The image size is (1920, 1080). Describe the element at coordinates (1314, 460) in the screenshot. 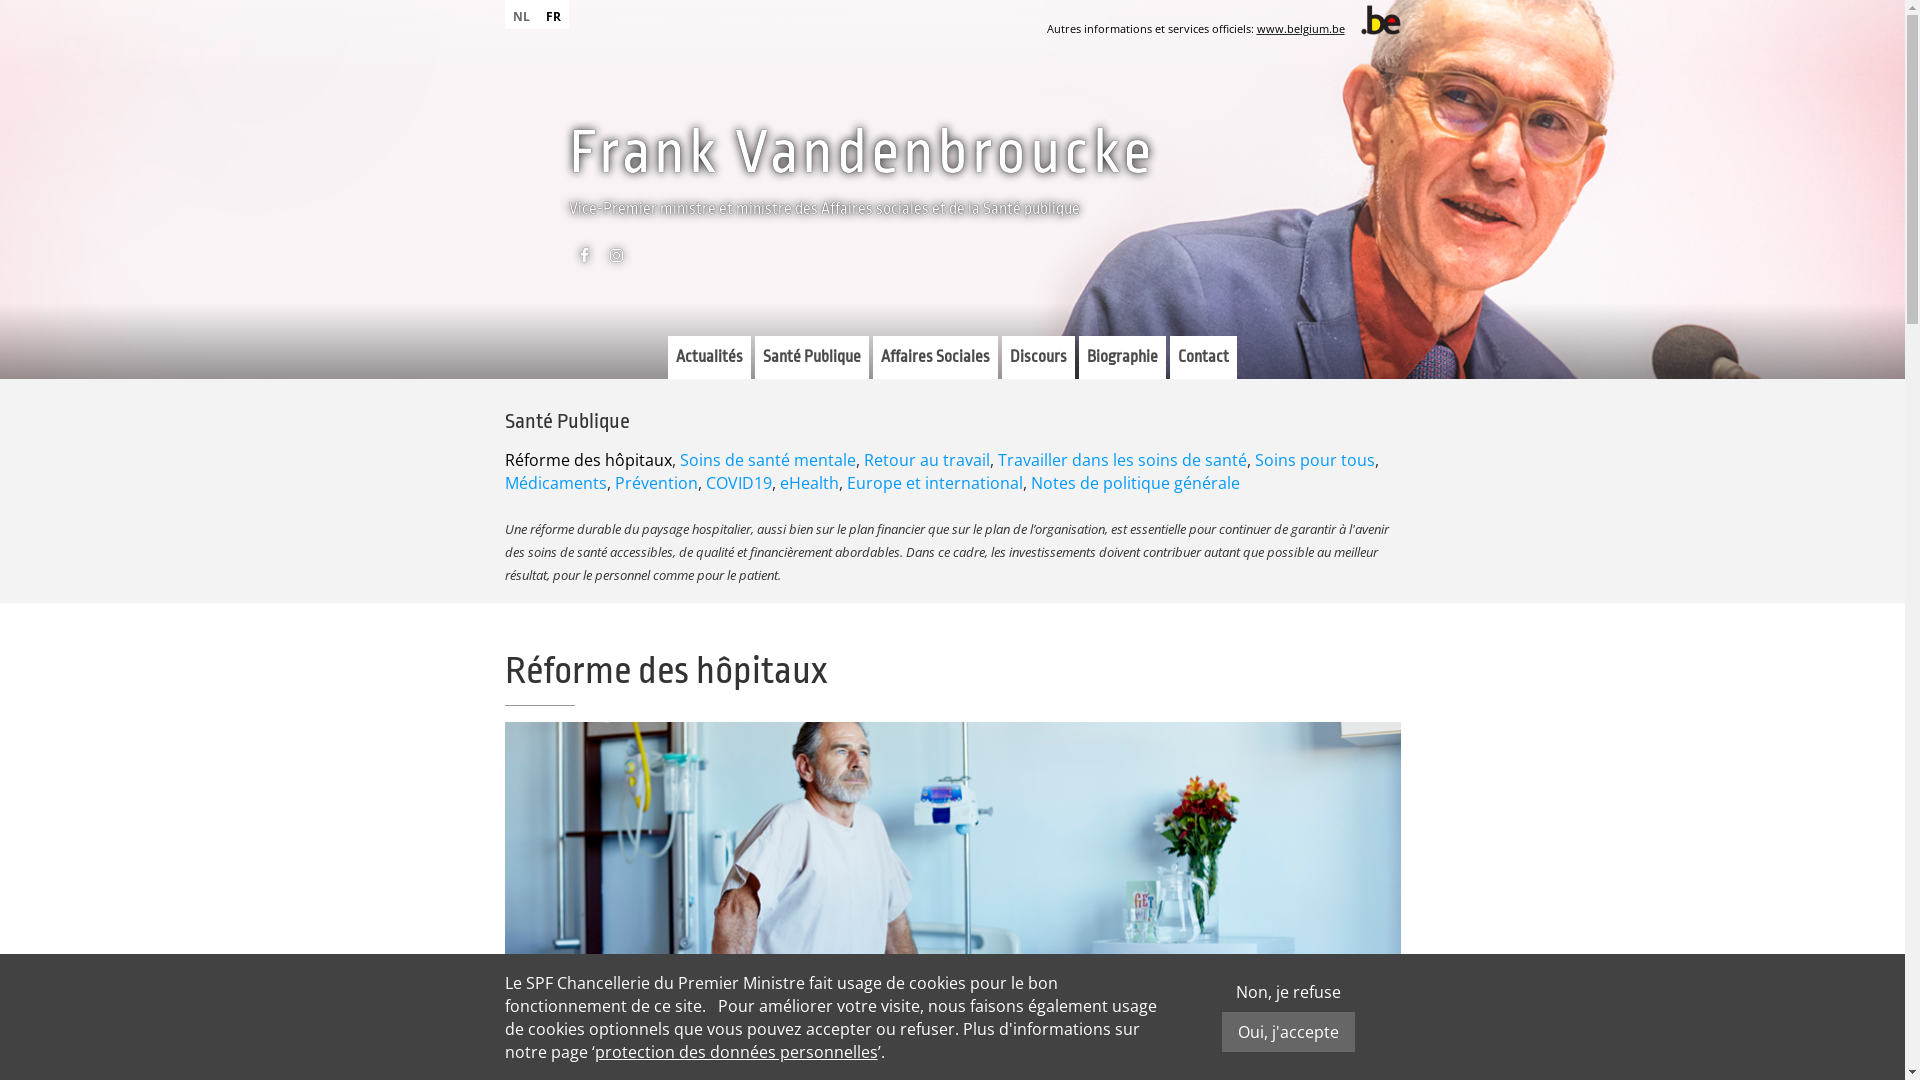

I see `Soins pour tous` at that location.